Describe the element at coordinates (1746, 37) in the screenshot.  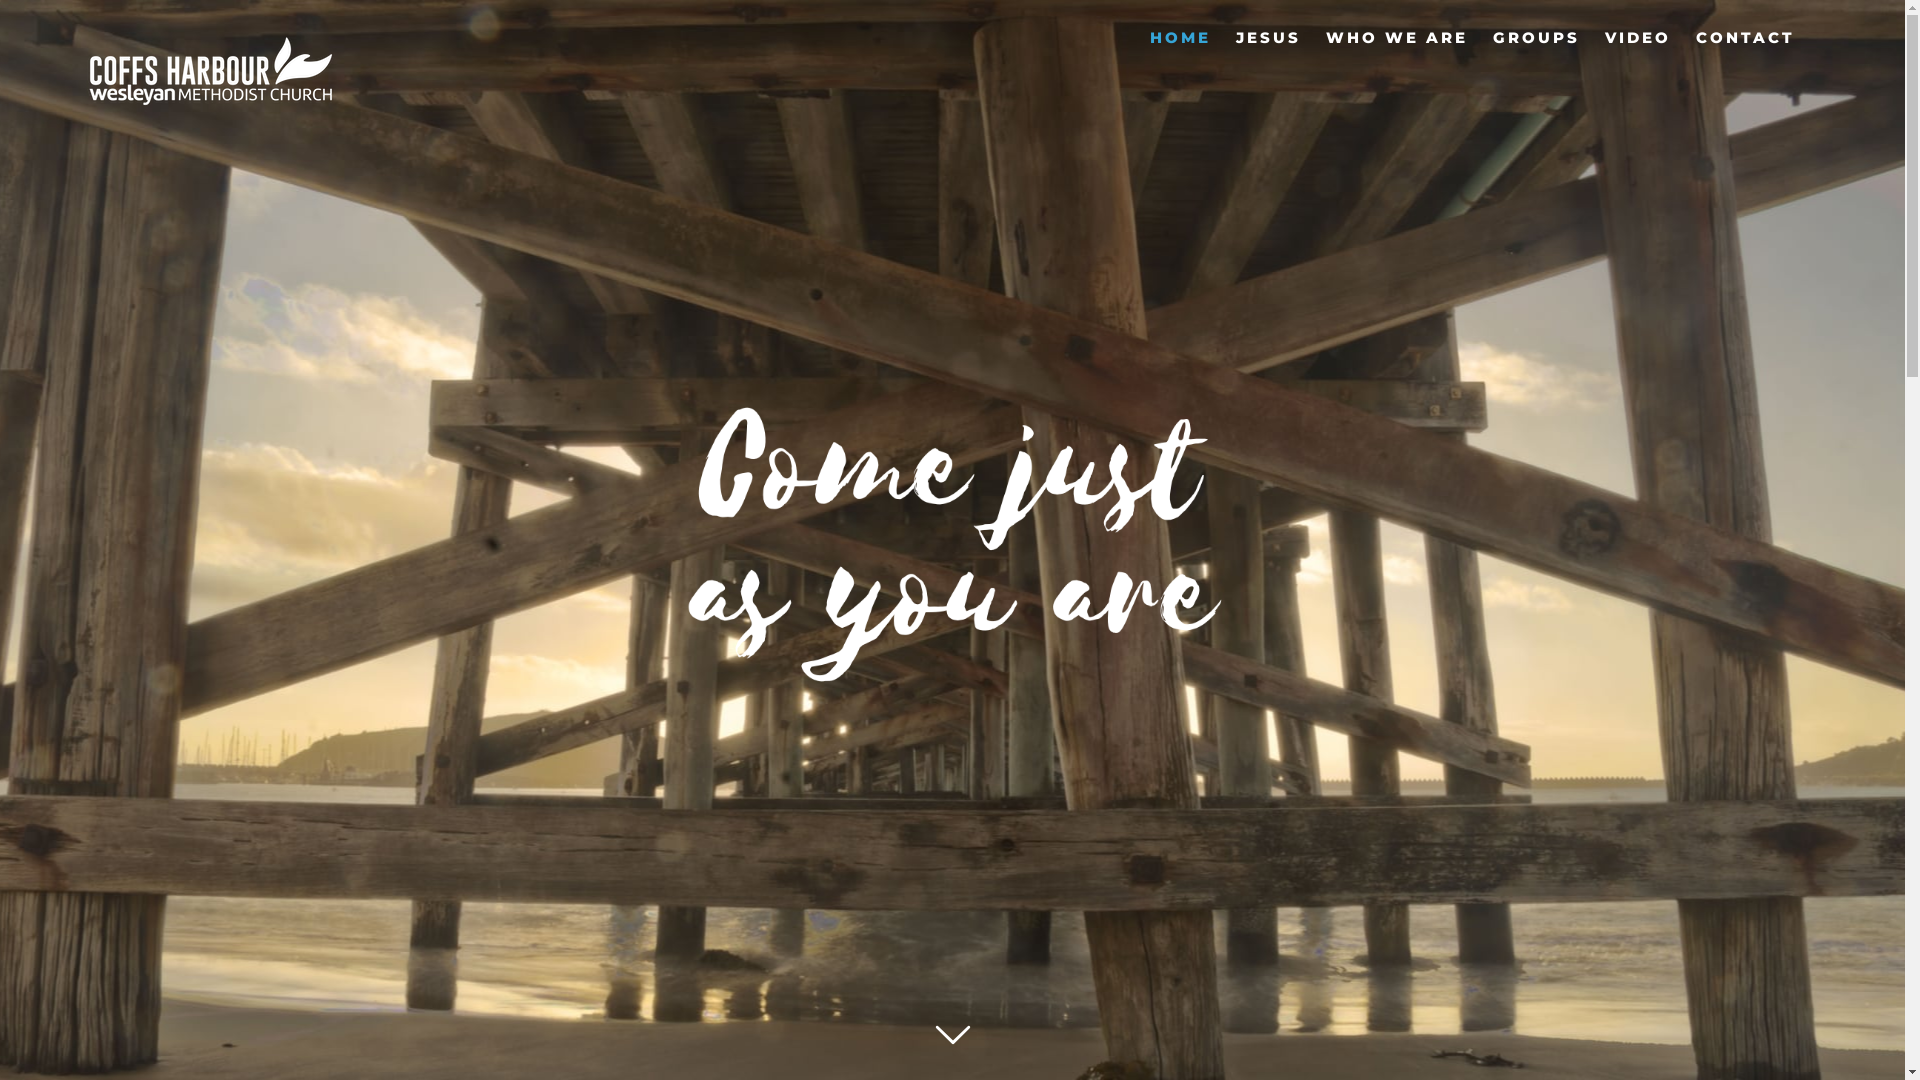
I see `CONTACT` at that location.